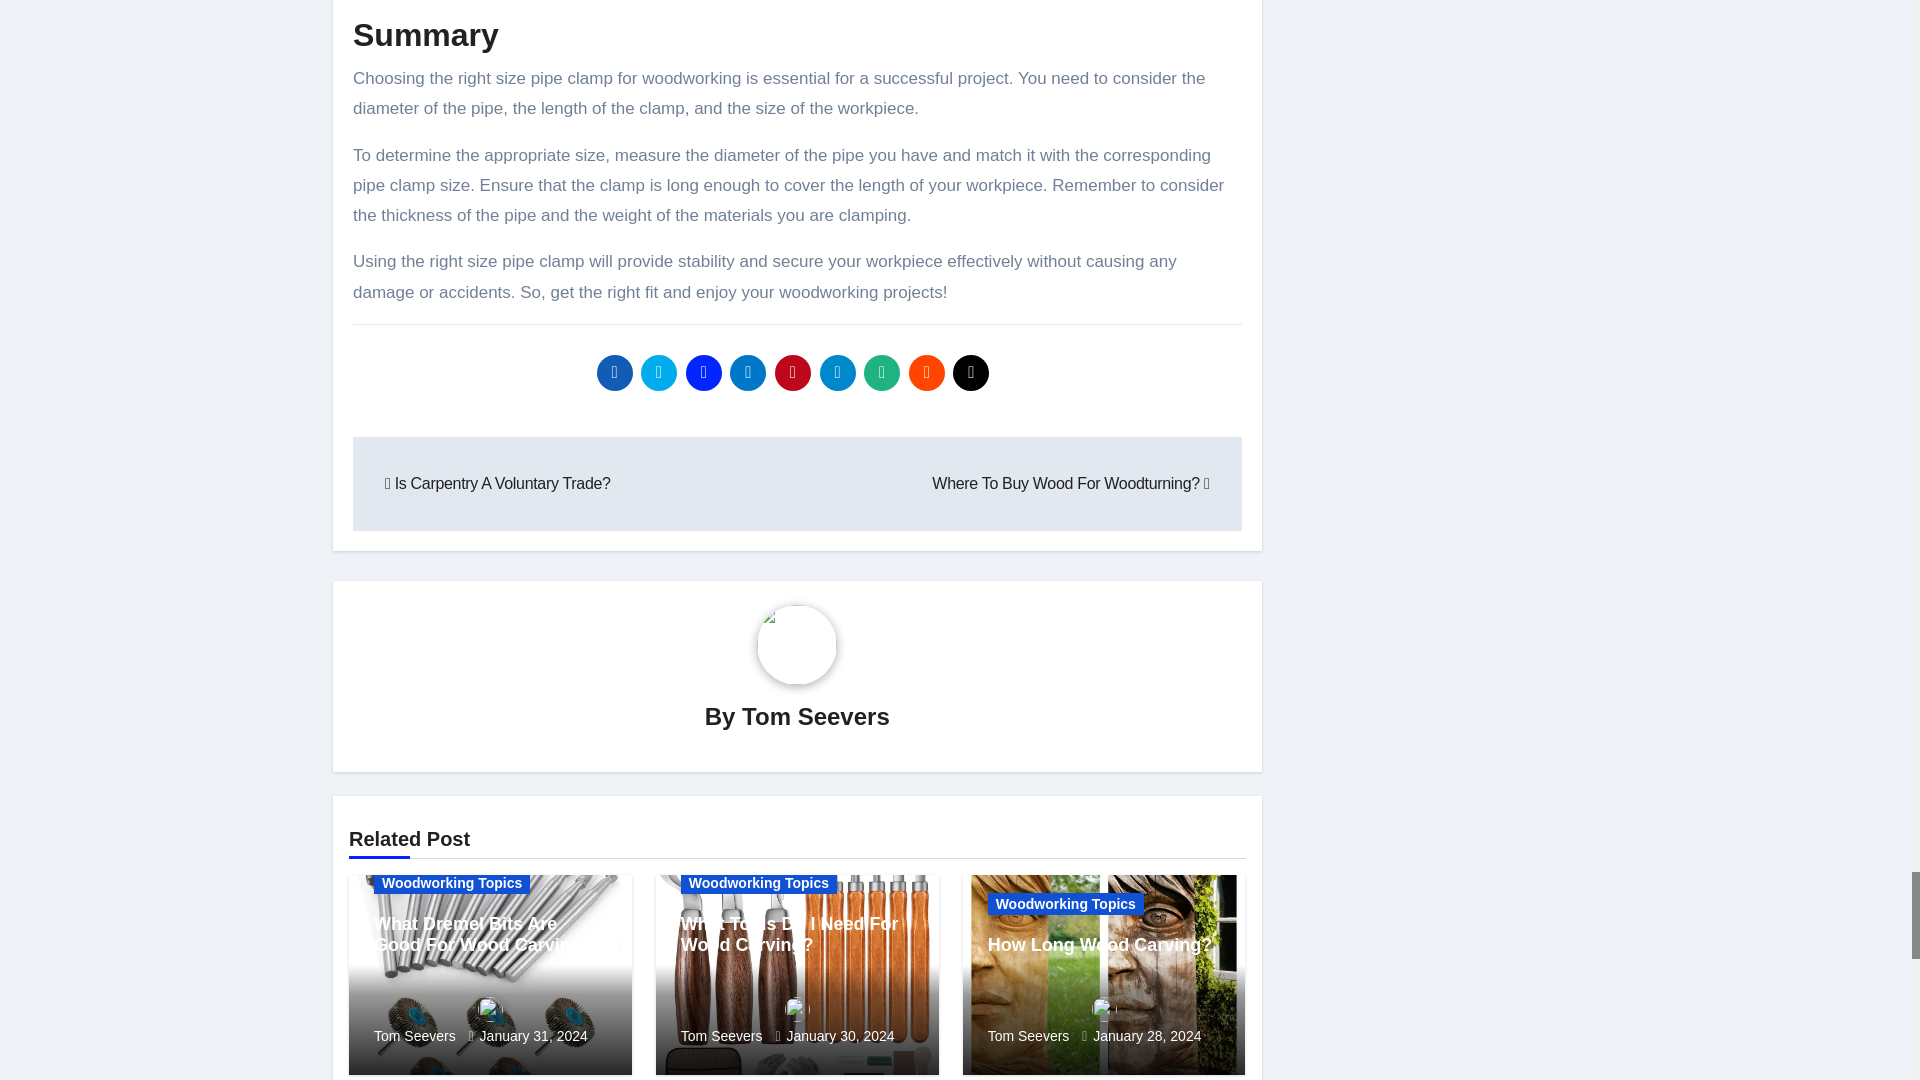  What do you see at coordinates (534, 1036) in the screenshot?
I see `January 31, 2024` at bounding box center [534, 1036].